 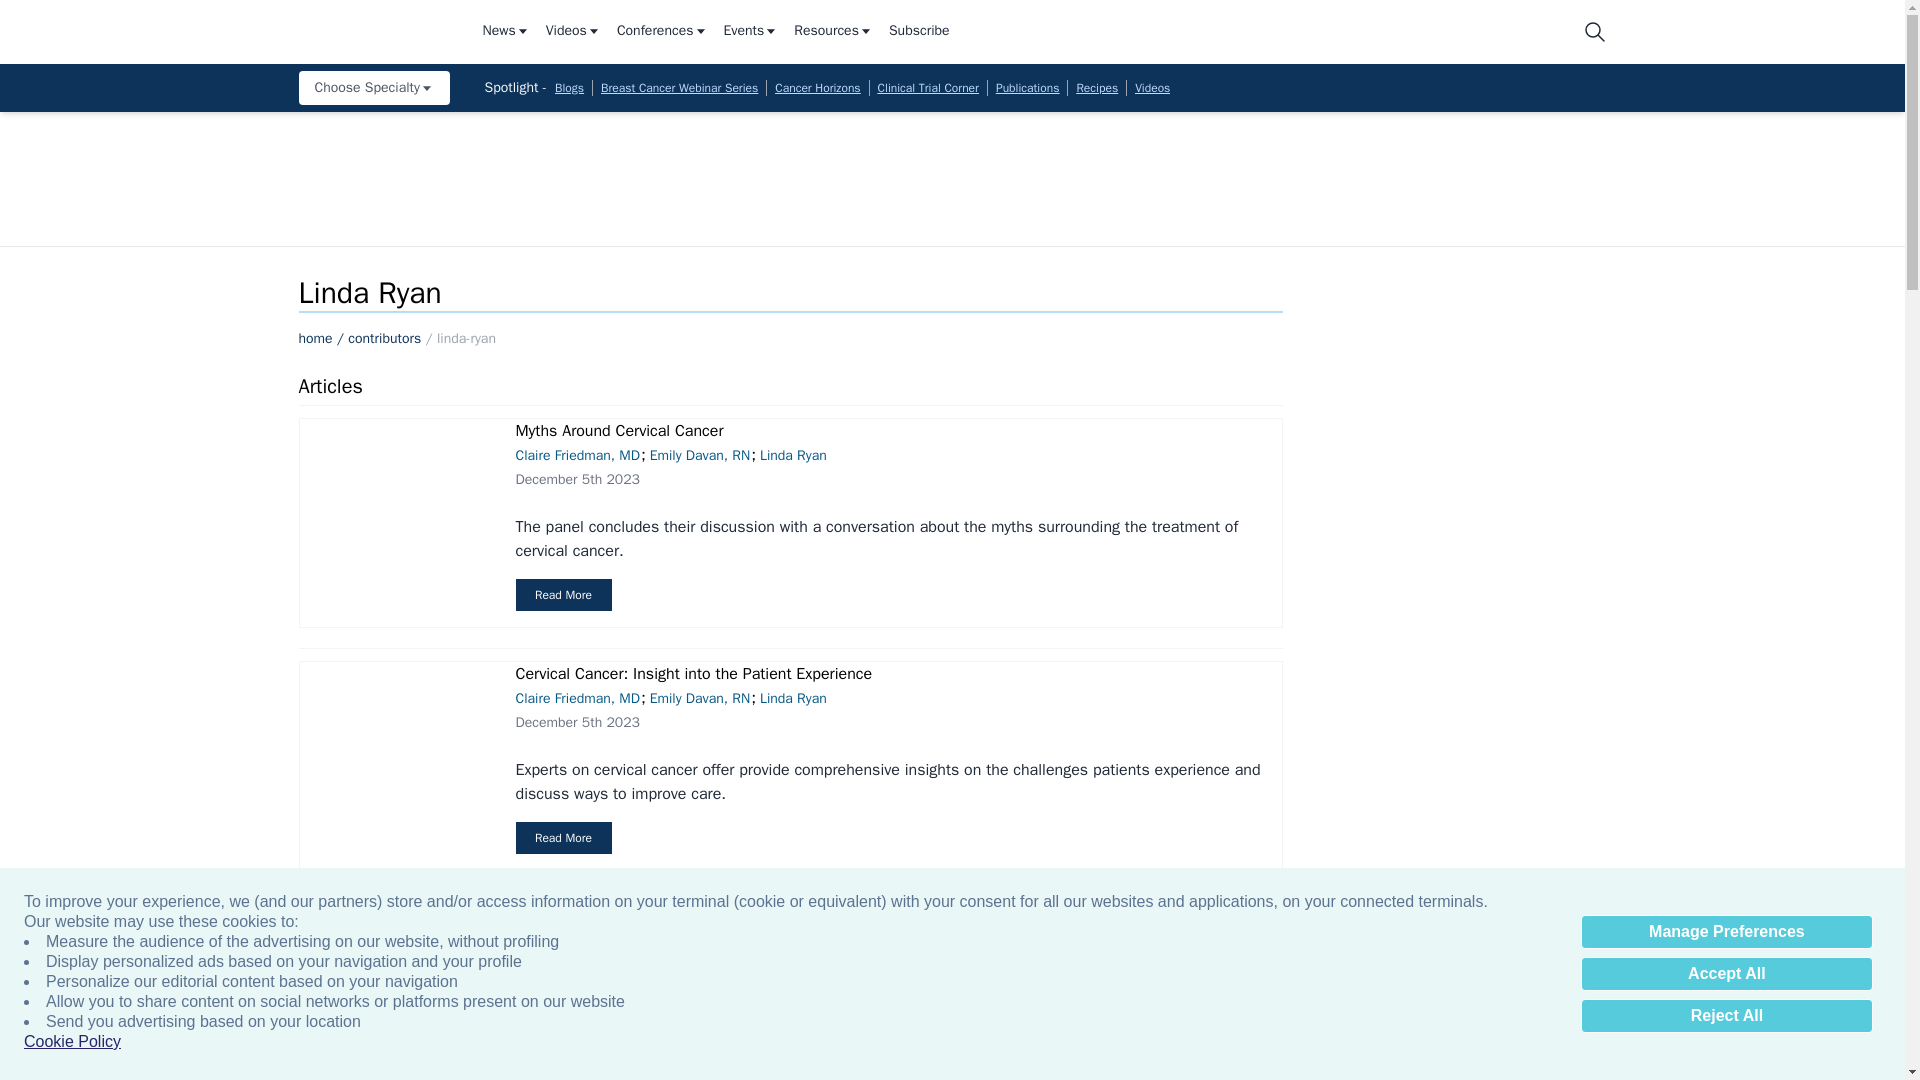 I want to click on Linda Ryan, a patient advocate, so click(x=395, y=996).